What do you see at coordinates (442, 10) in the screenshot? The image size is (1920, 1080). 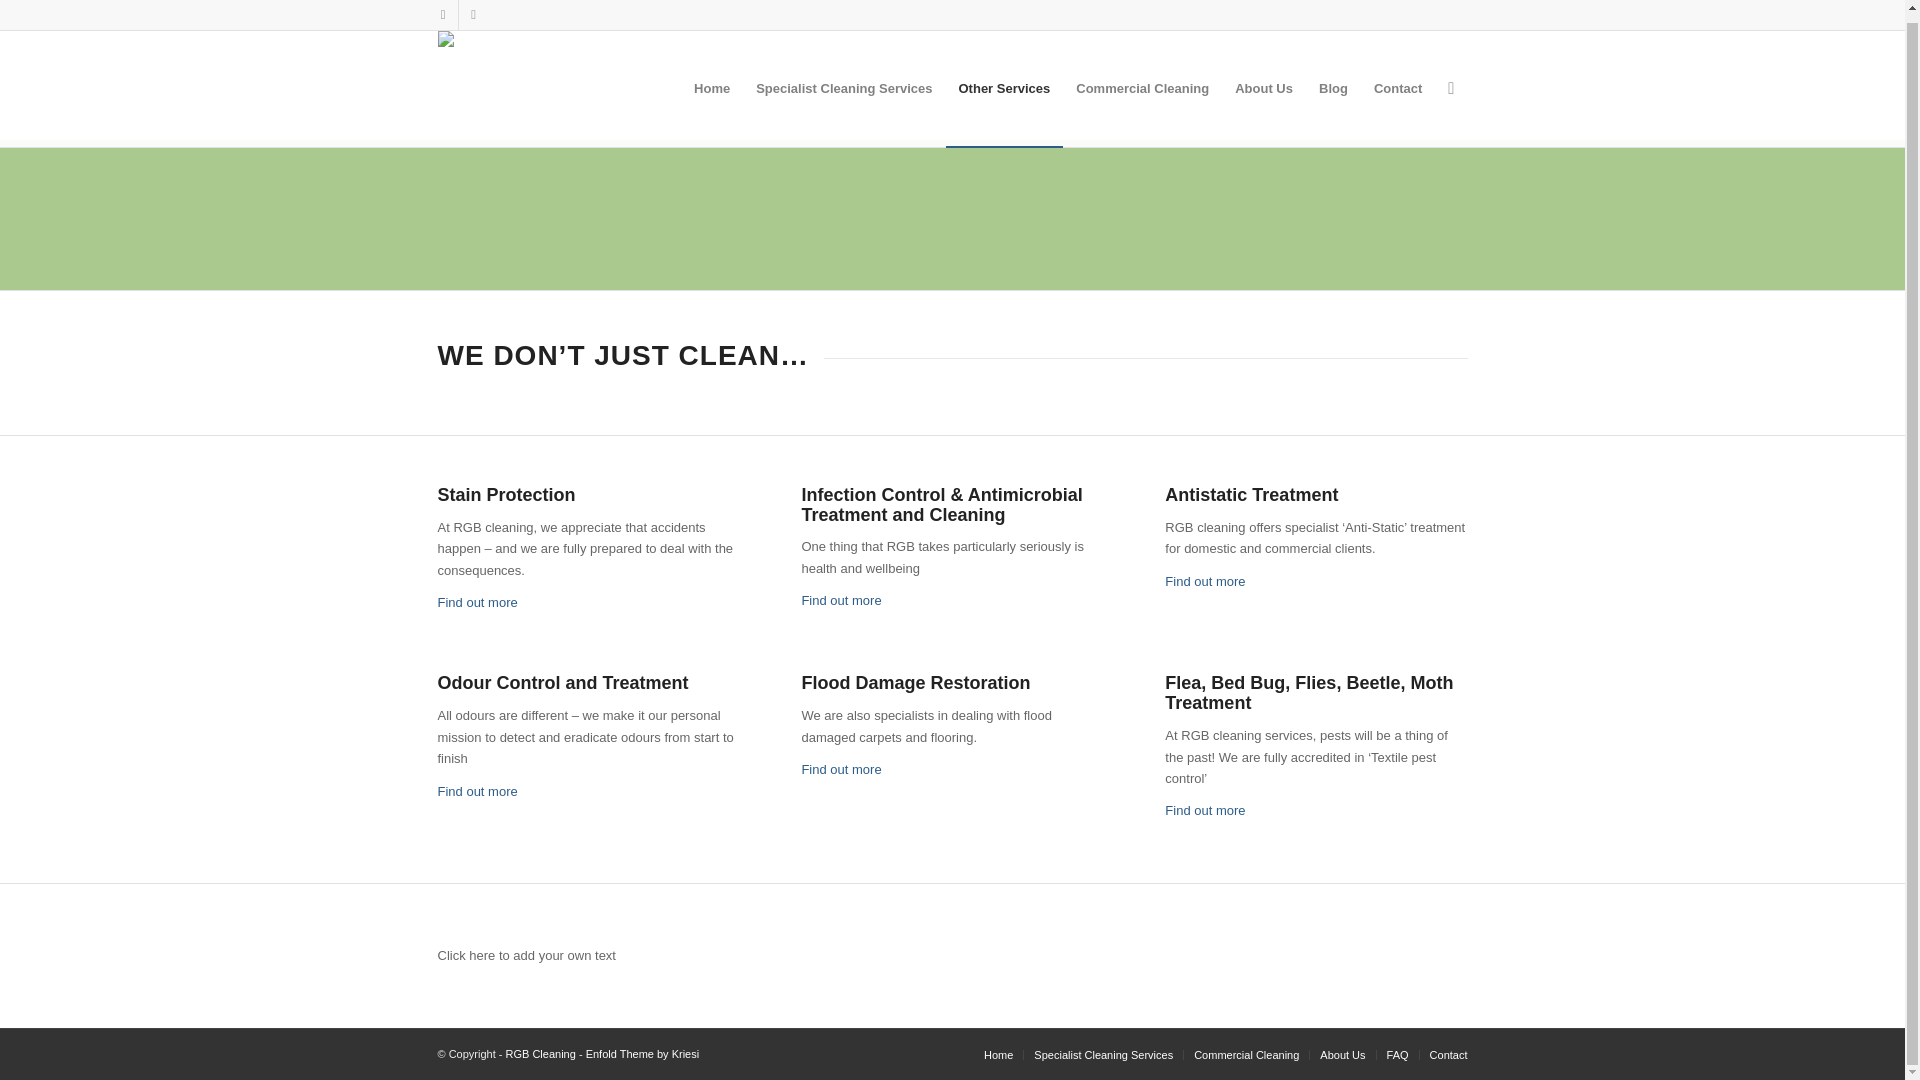 I see `Facebook` at bounding box center [442, 10].